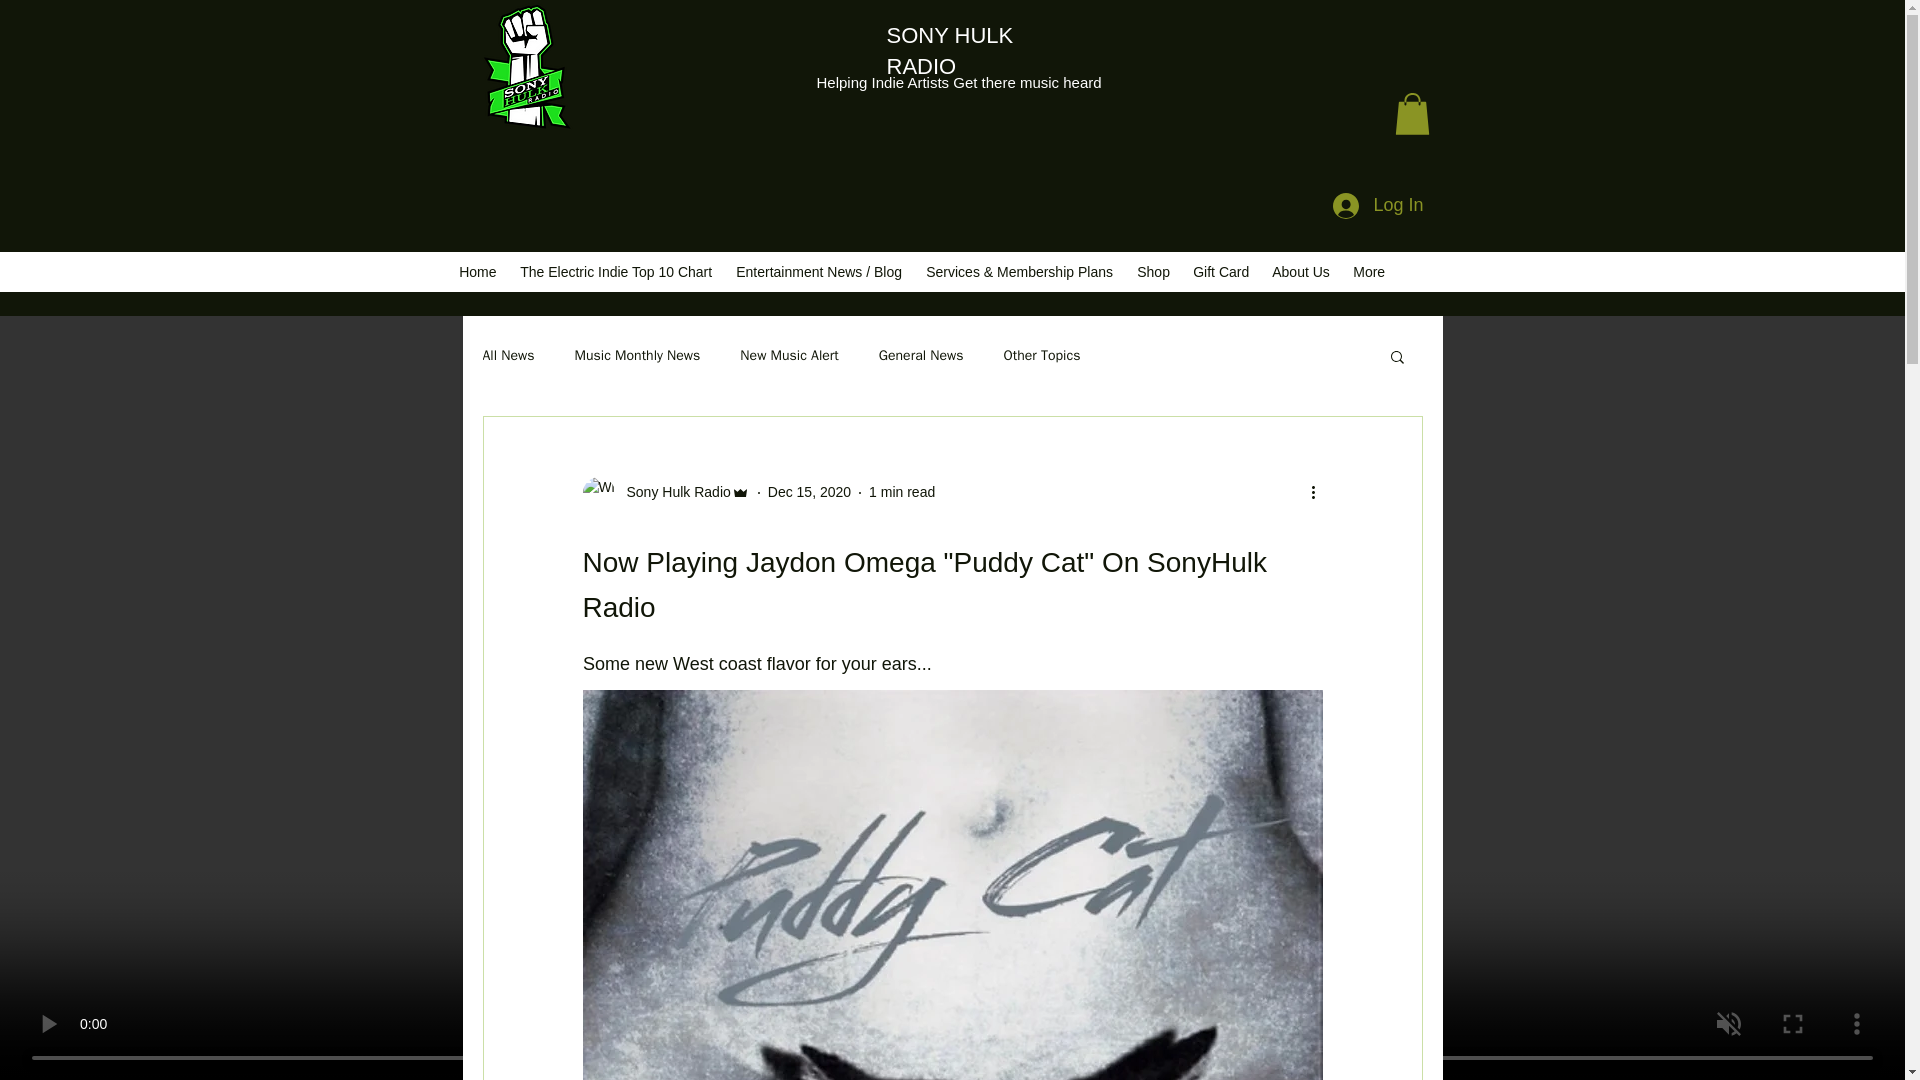 The height and width of the screenshot is (1080, 1920). What do you see at coordinates (949, 50) in the screenshot?
I see `SONY HULK RADIO` at bounding box center [949, 50].